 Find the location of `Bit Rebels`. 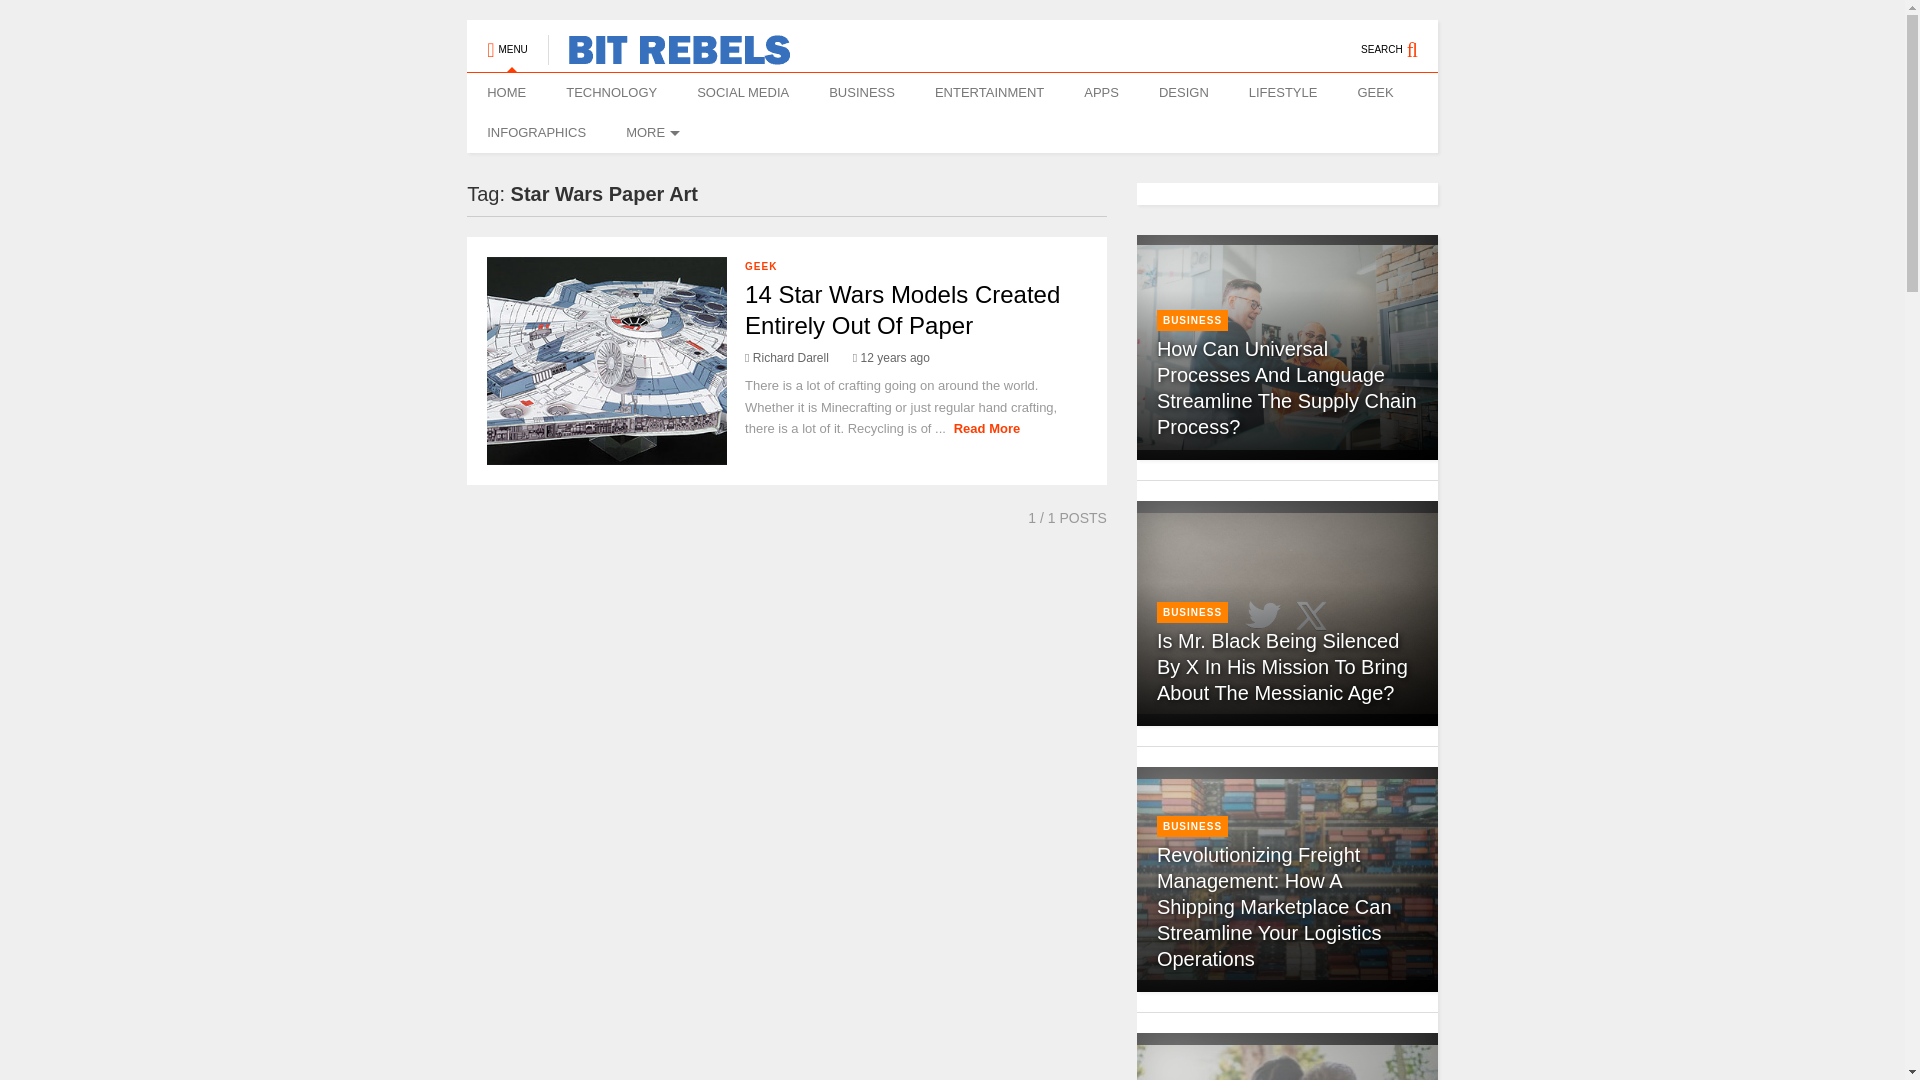

Bit Rebels is located at coordinates (669, 56).